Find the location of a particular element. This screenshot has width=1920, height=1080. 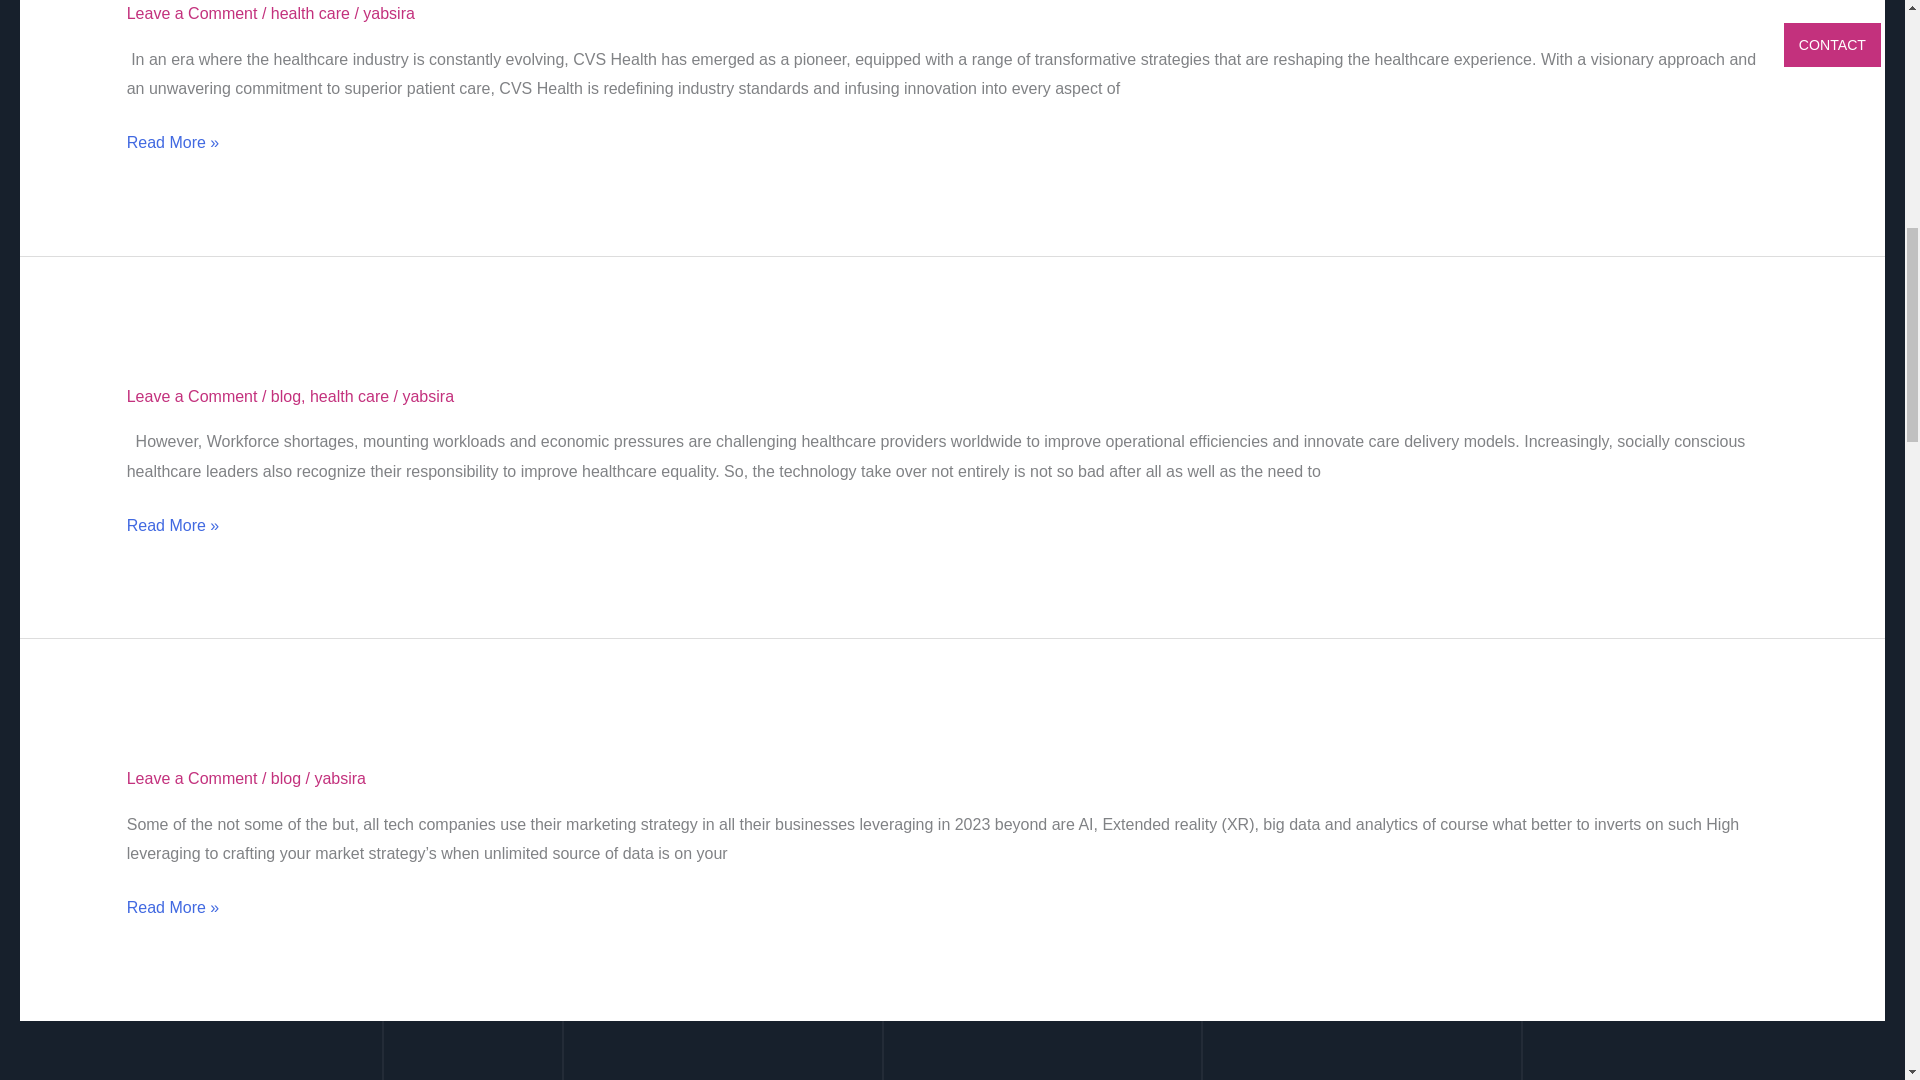

View all posts by yabsira is located at coordinates (340, 778).